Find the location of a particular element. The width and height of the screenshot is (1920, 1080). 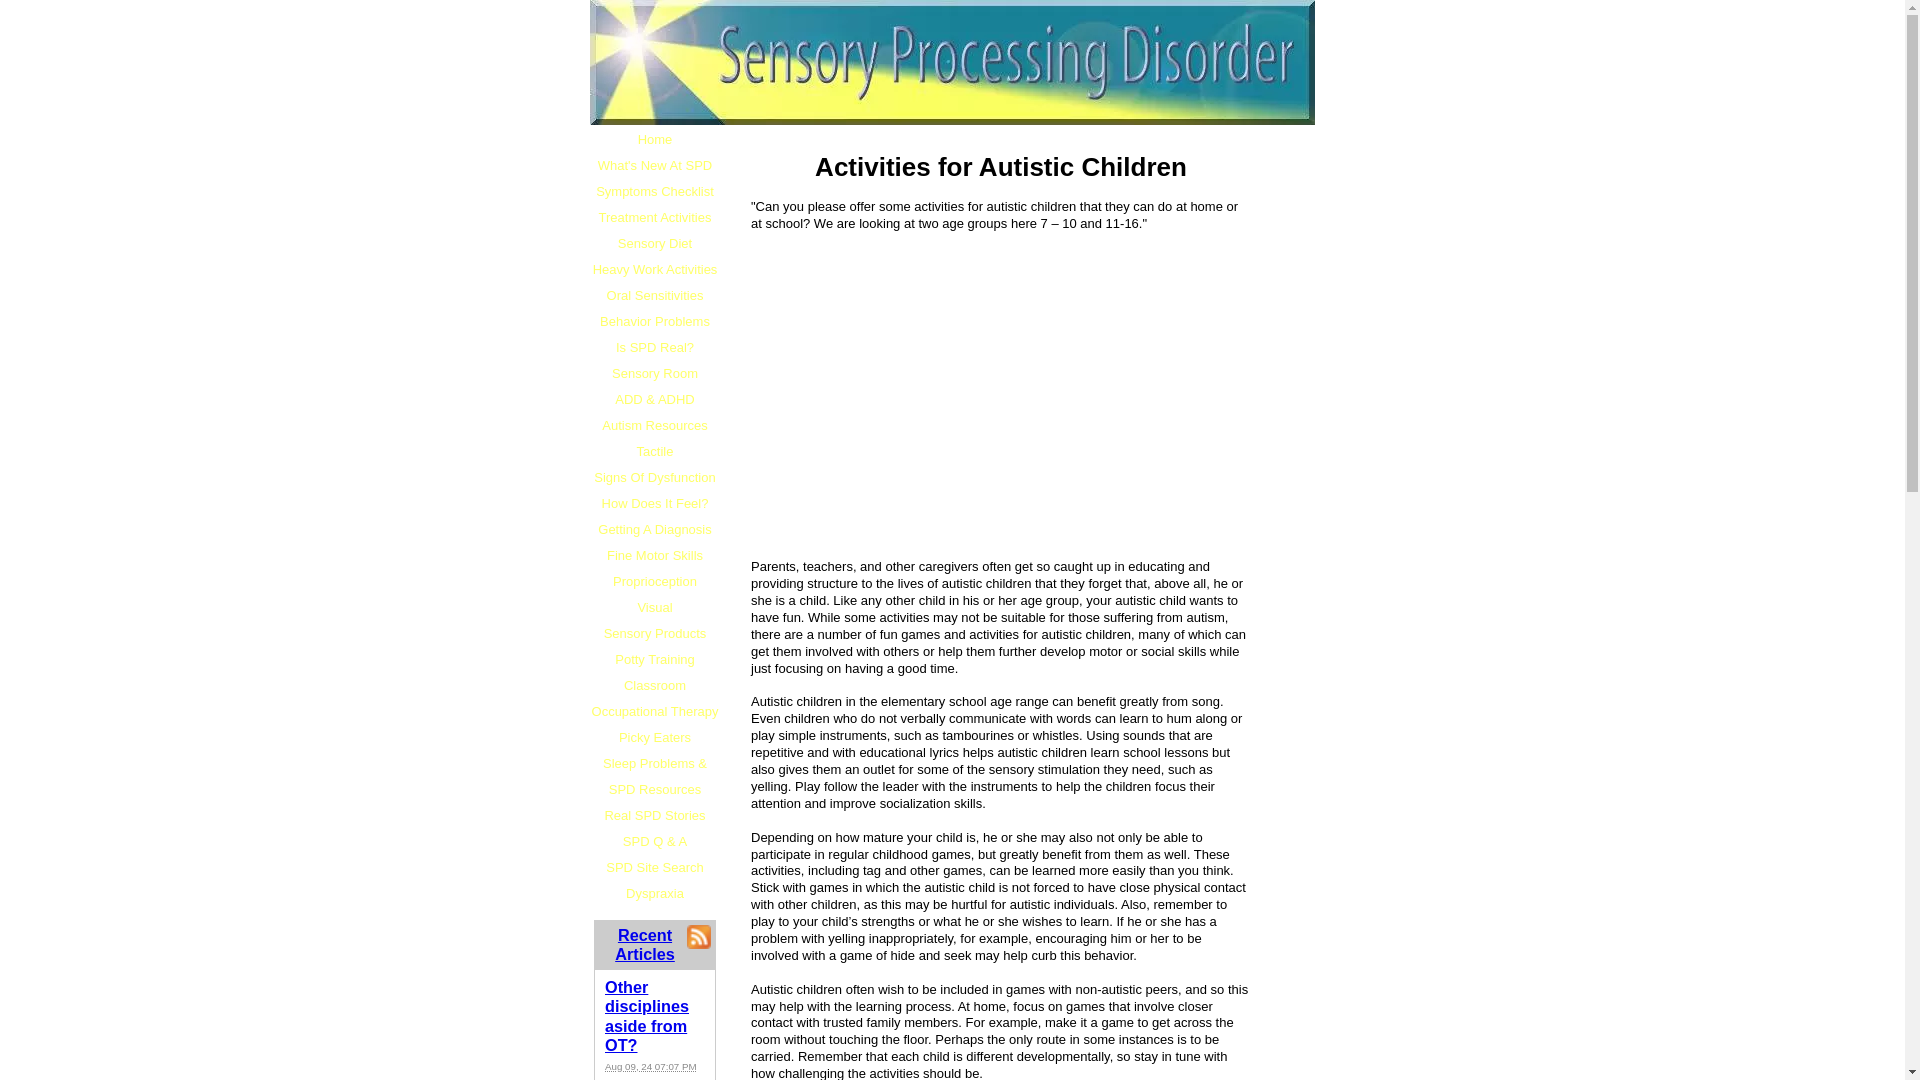

2024-08-09T19:07:46-0400 is located at coordinates (650, 1066).